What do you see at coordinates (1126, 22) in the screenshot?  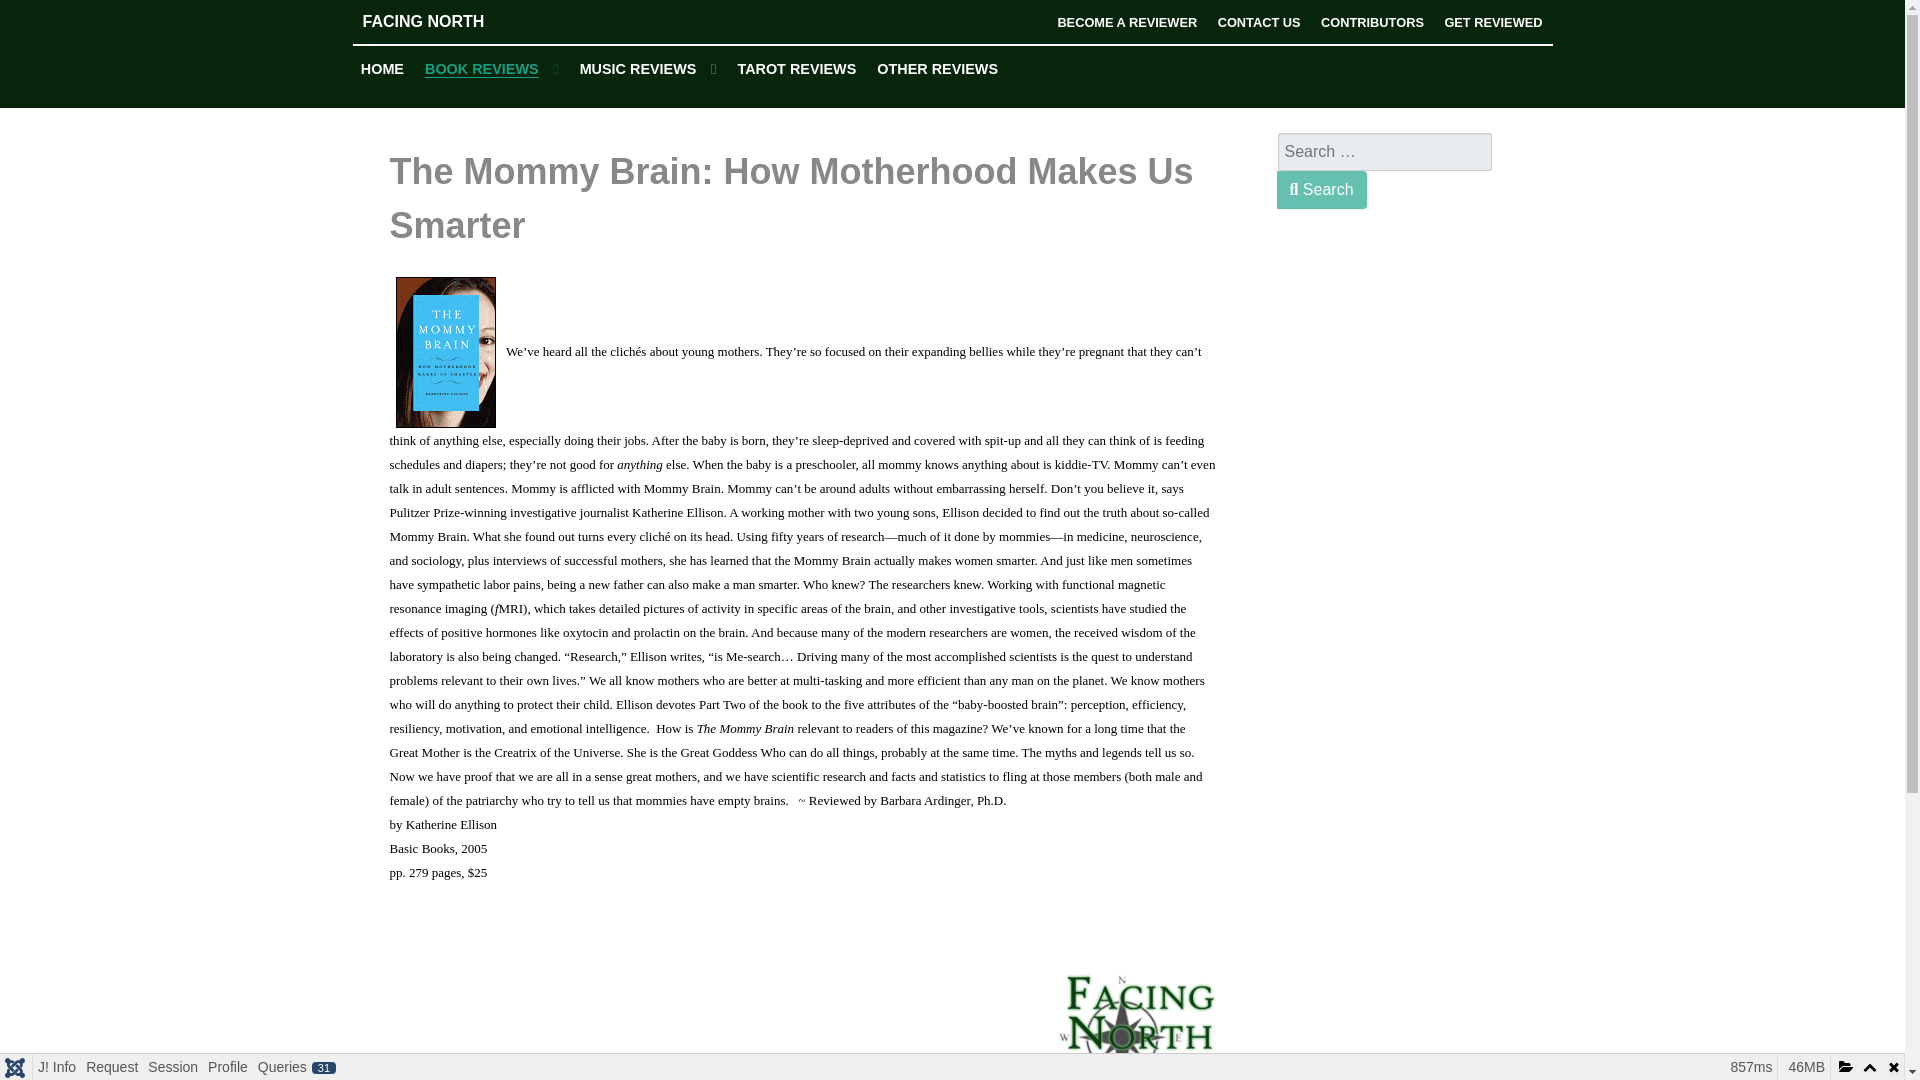 I see `BECOME A REVIEWER` at bounding box center [1126, 22].